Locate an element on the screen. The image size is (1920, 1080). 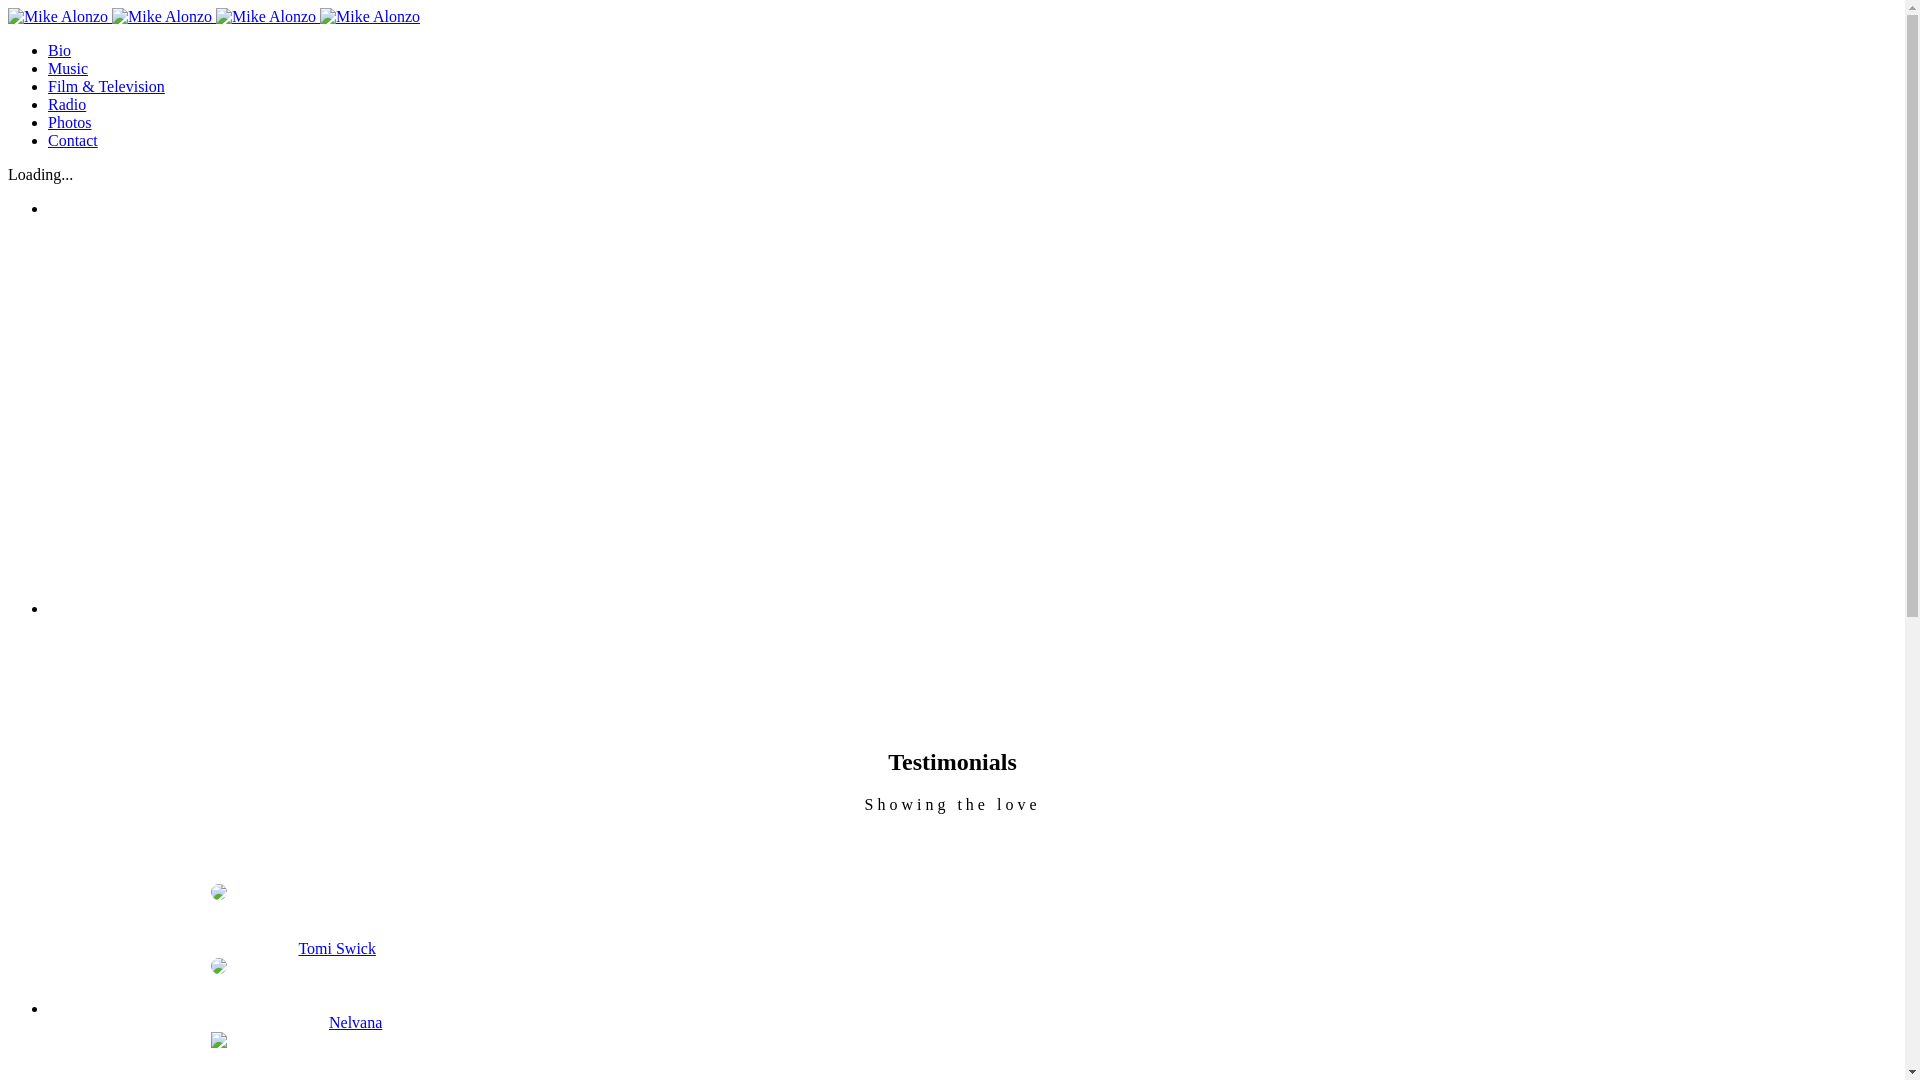
Music is located at coordinates (68, 68).